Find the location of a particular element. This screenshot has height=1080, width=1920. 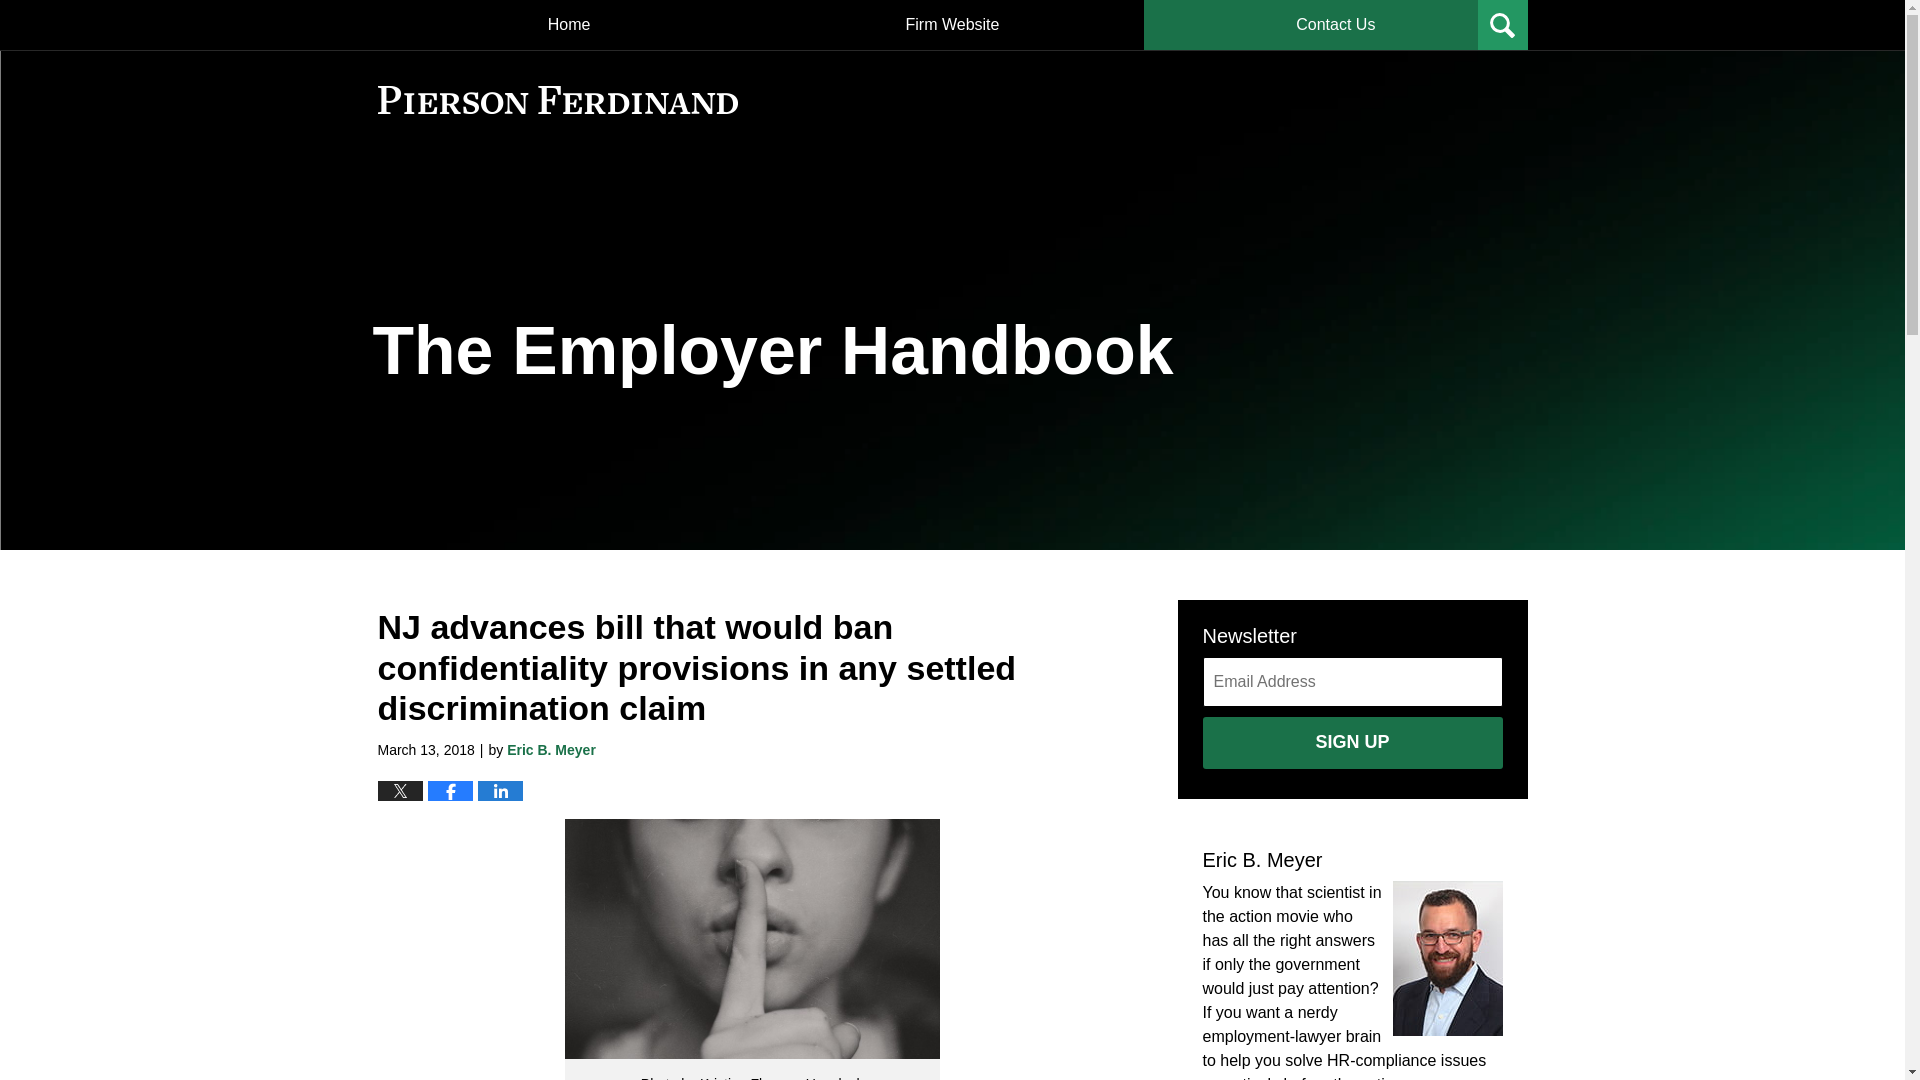

SIGN UP is located at coordinates (1351, 742).